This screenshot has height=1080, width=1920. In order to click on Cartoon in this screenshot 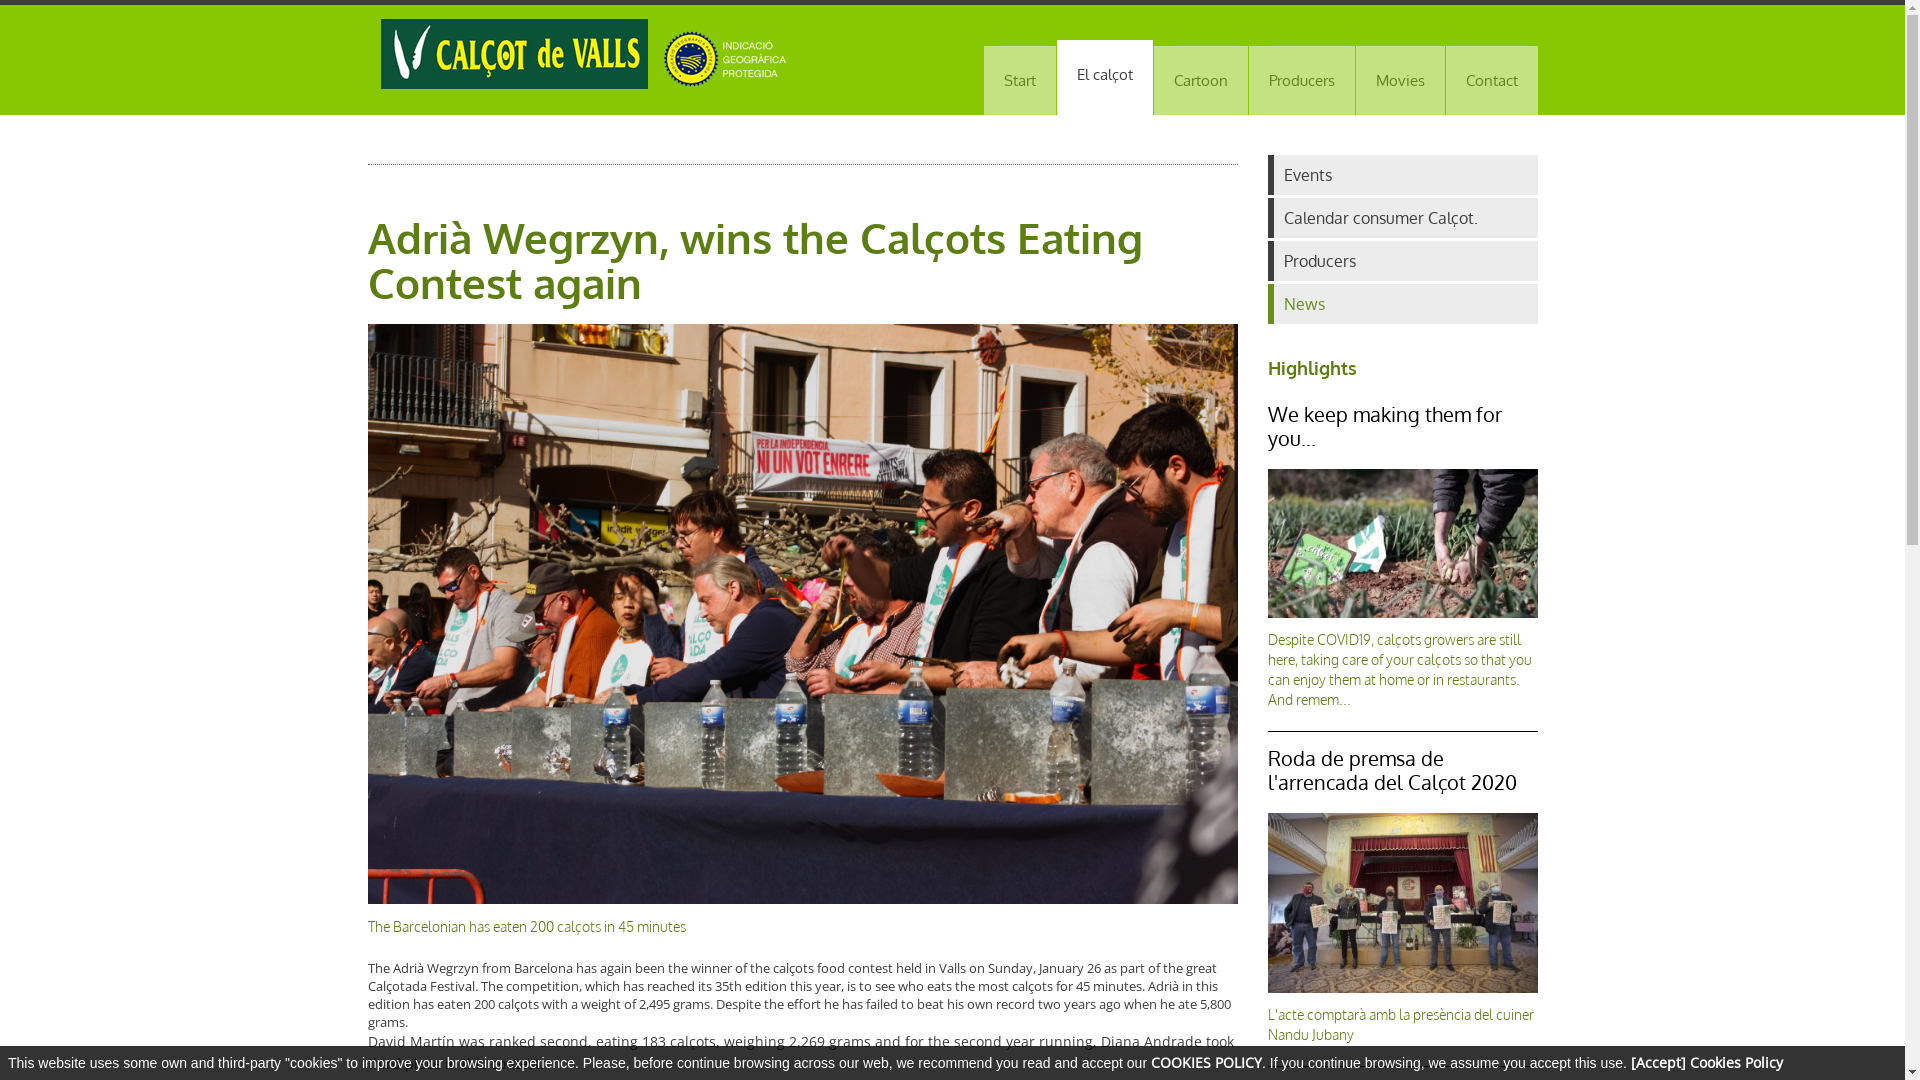, I will do `click(1201, 80)`.